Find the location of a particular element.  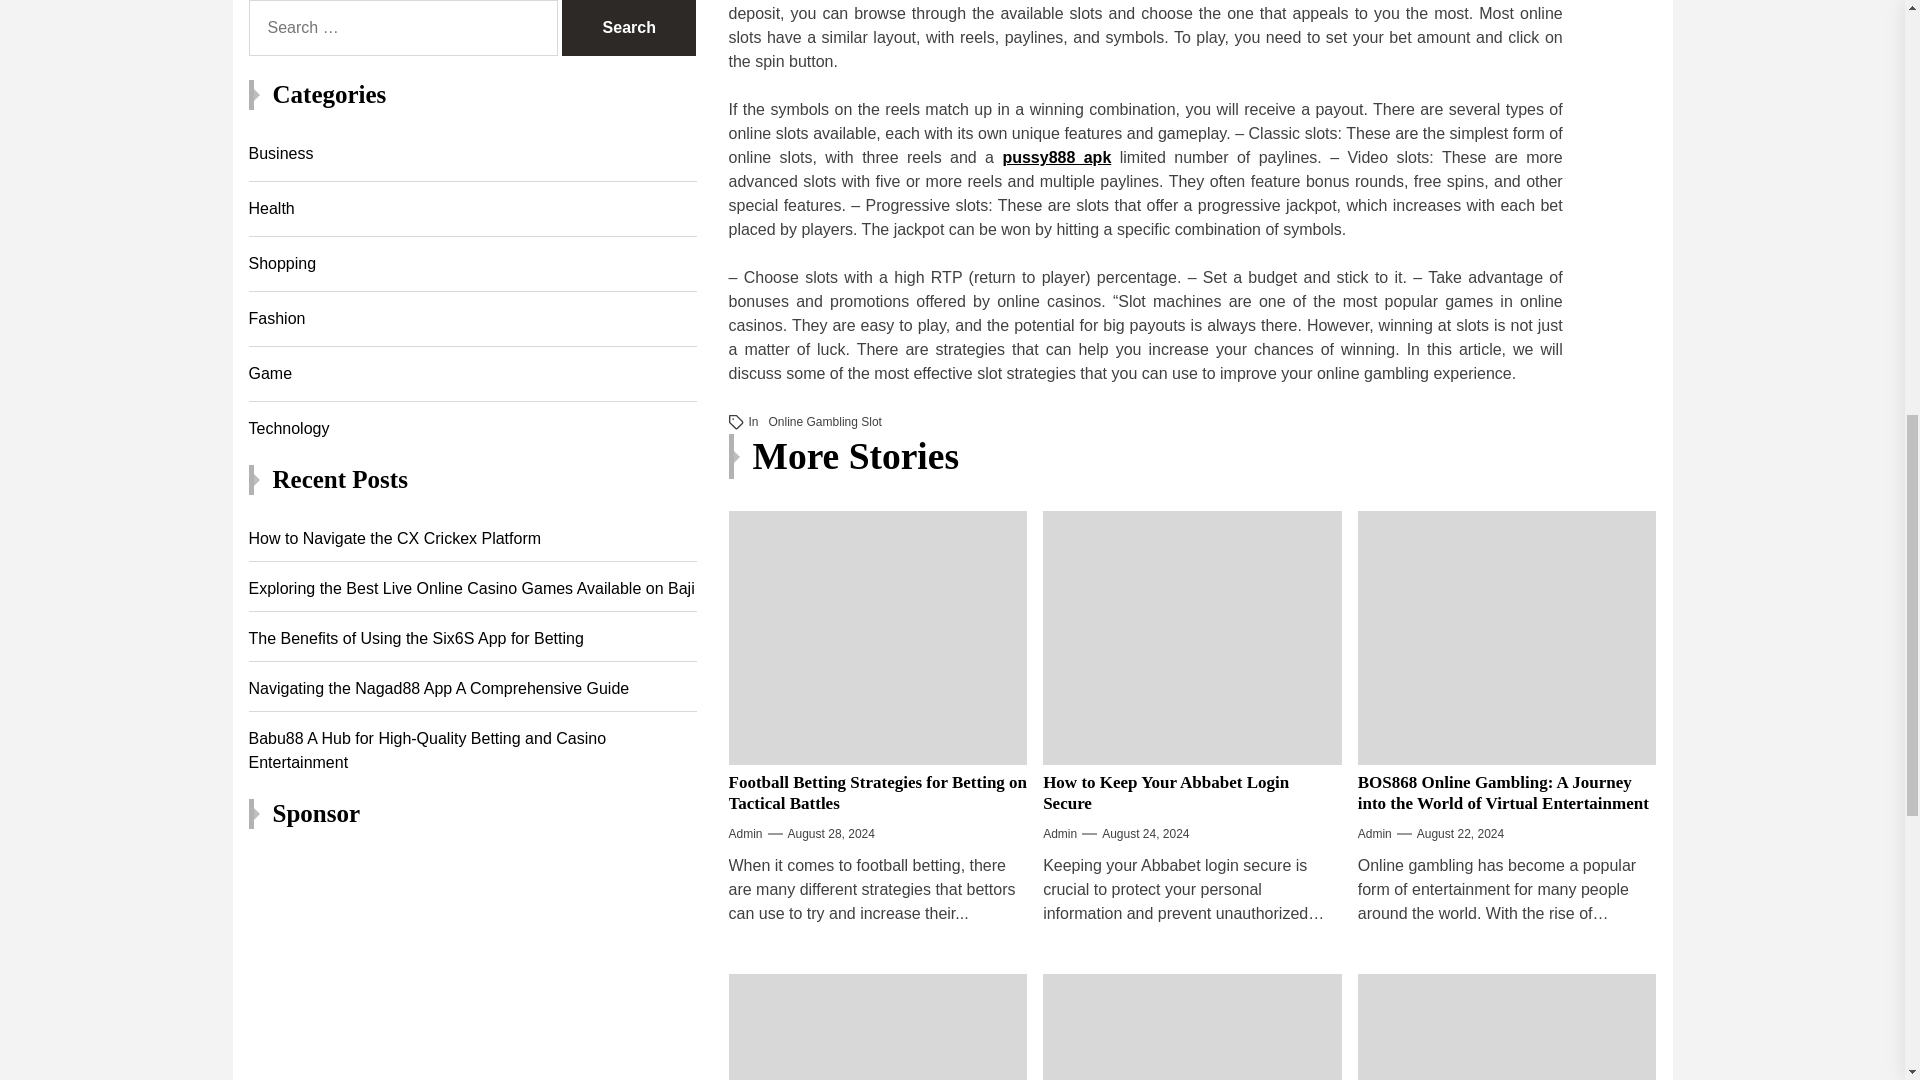

Online Gambling Slot is located at coordinates (825, 421).